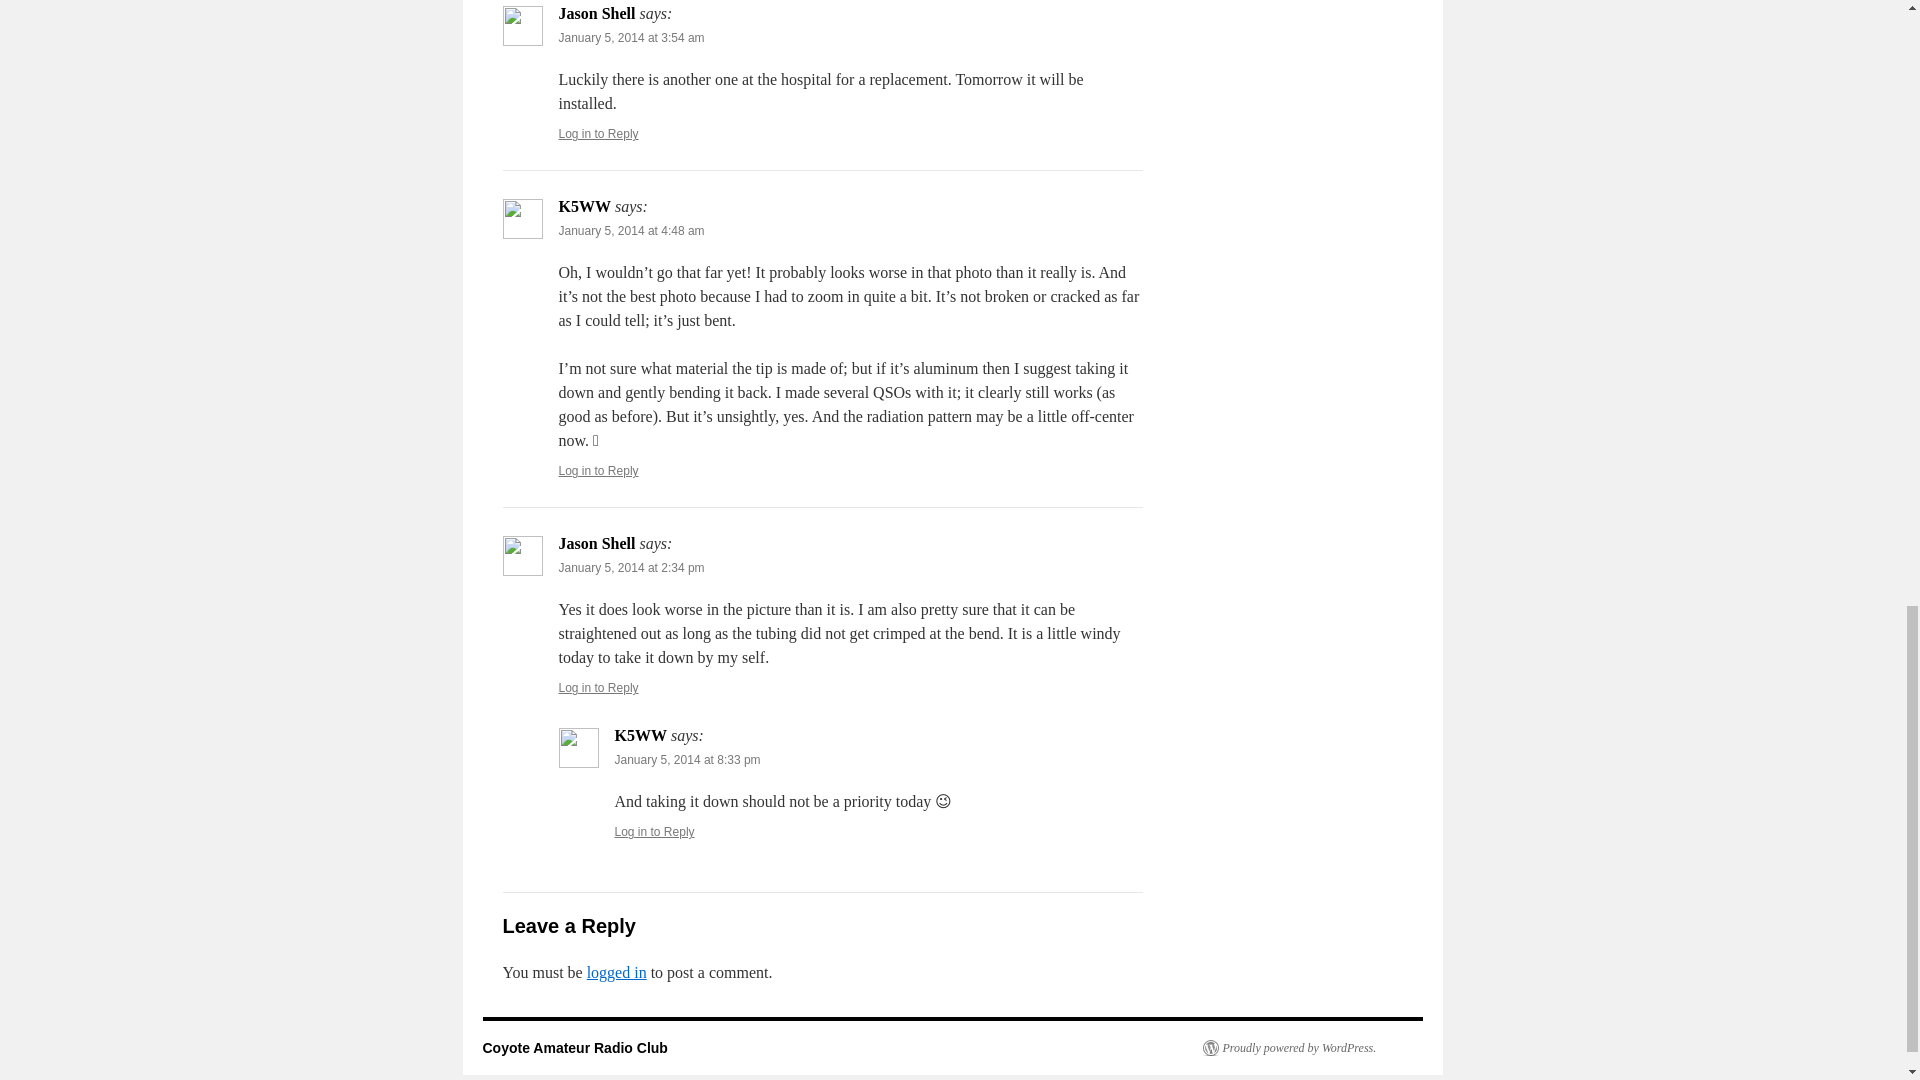  What do you see at coordinates (631, 38) in the screenshot?
I see `January 5, 2014 at 3:54 am` at bounding box center [631, 38].